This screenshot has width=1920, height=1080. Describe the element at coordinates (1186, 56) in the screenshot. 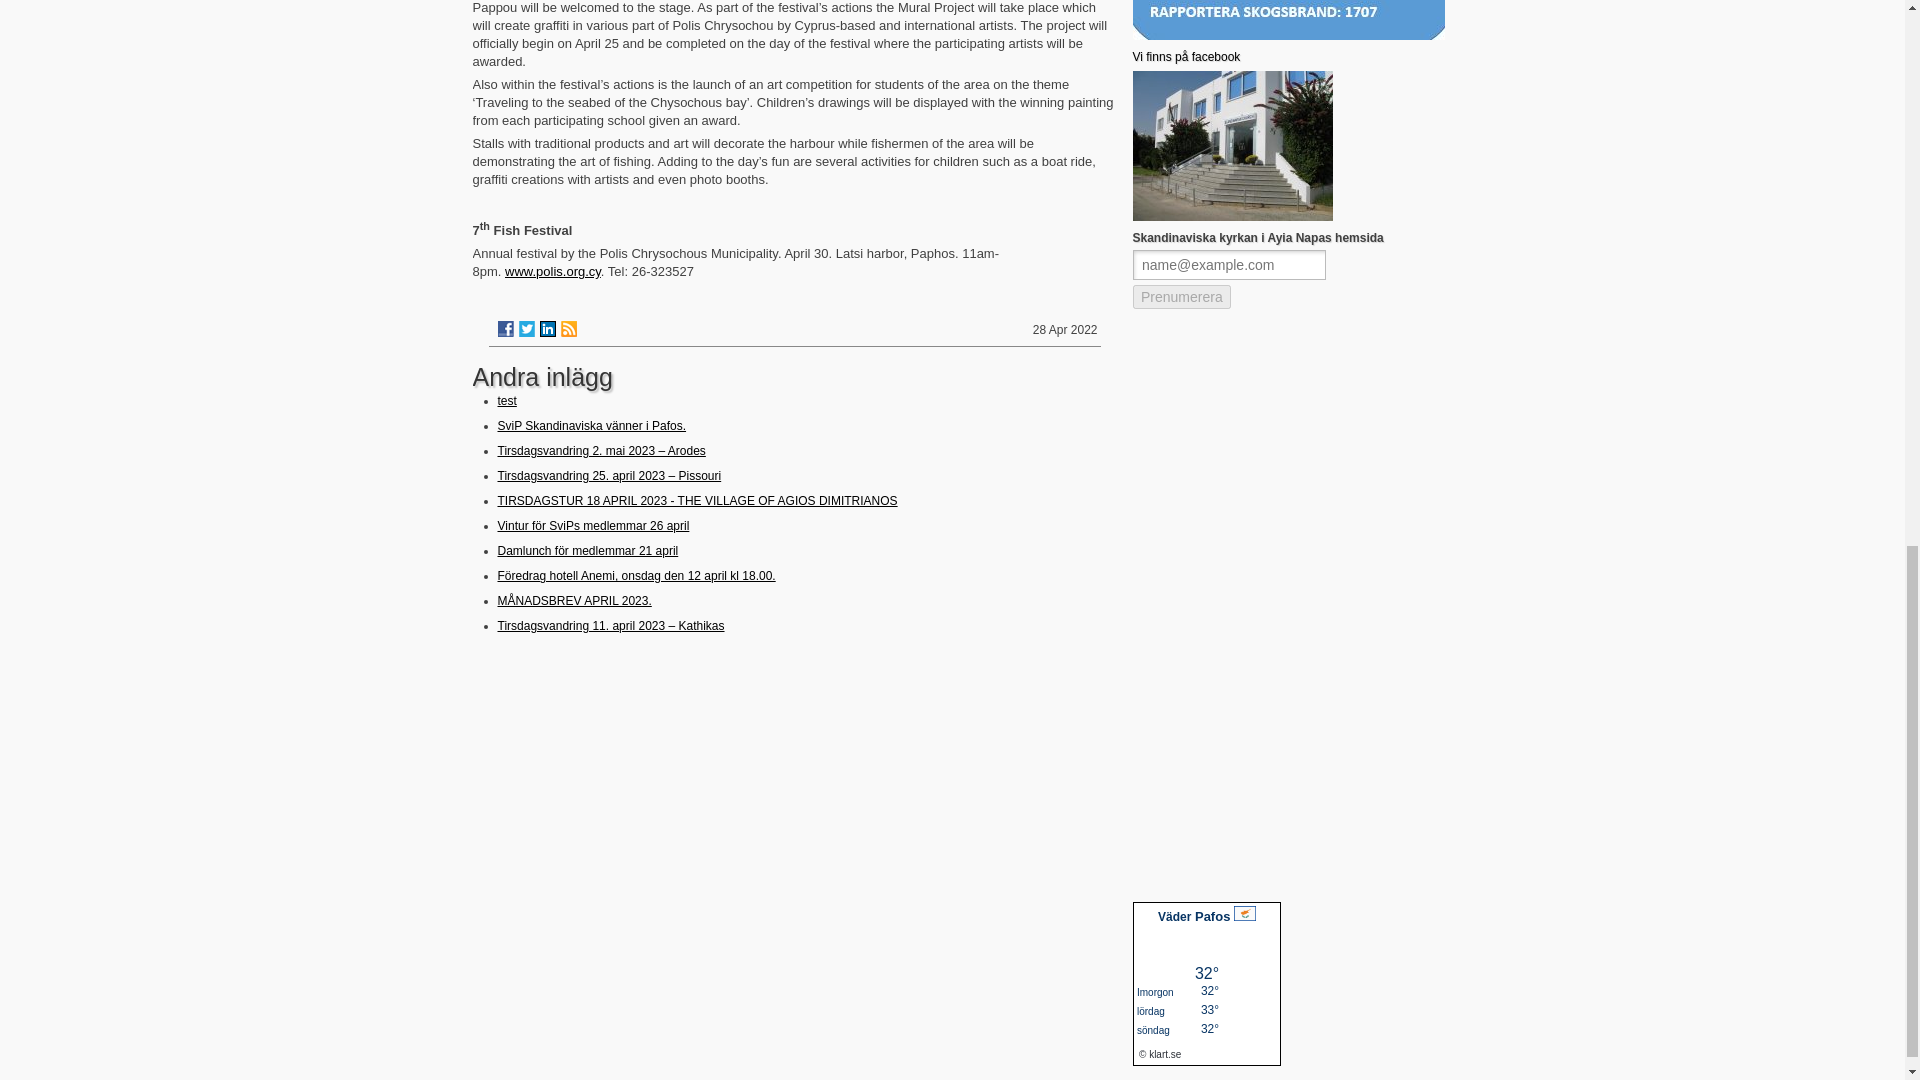

I see `Facebbo` at that location.